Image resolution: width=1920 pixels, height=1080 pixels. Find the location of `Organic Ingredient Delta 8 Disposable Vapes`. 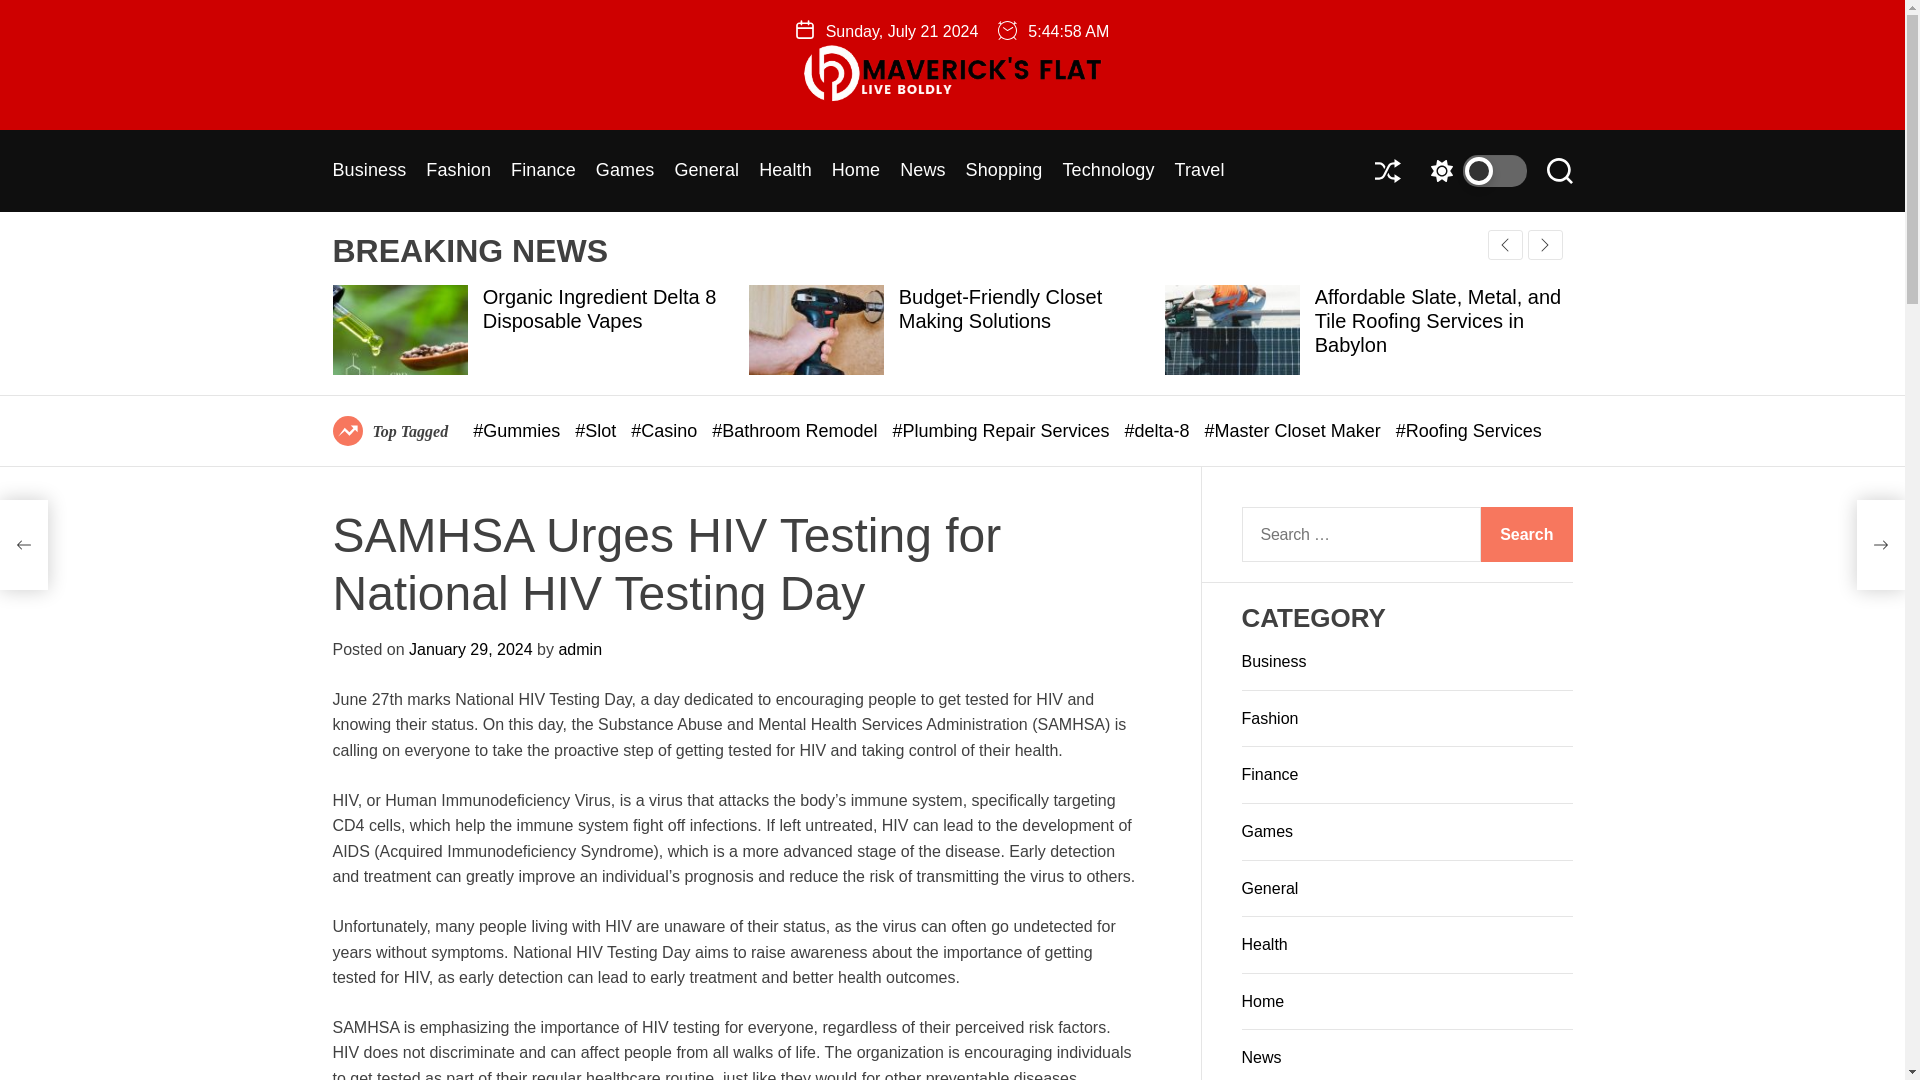

Organic Ingredient Delta 8 Disposable Vapes is located at coordinates (600, 308).